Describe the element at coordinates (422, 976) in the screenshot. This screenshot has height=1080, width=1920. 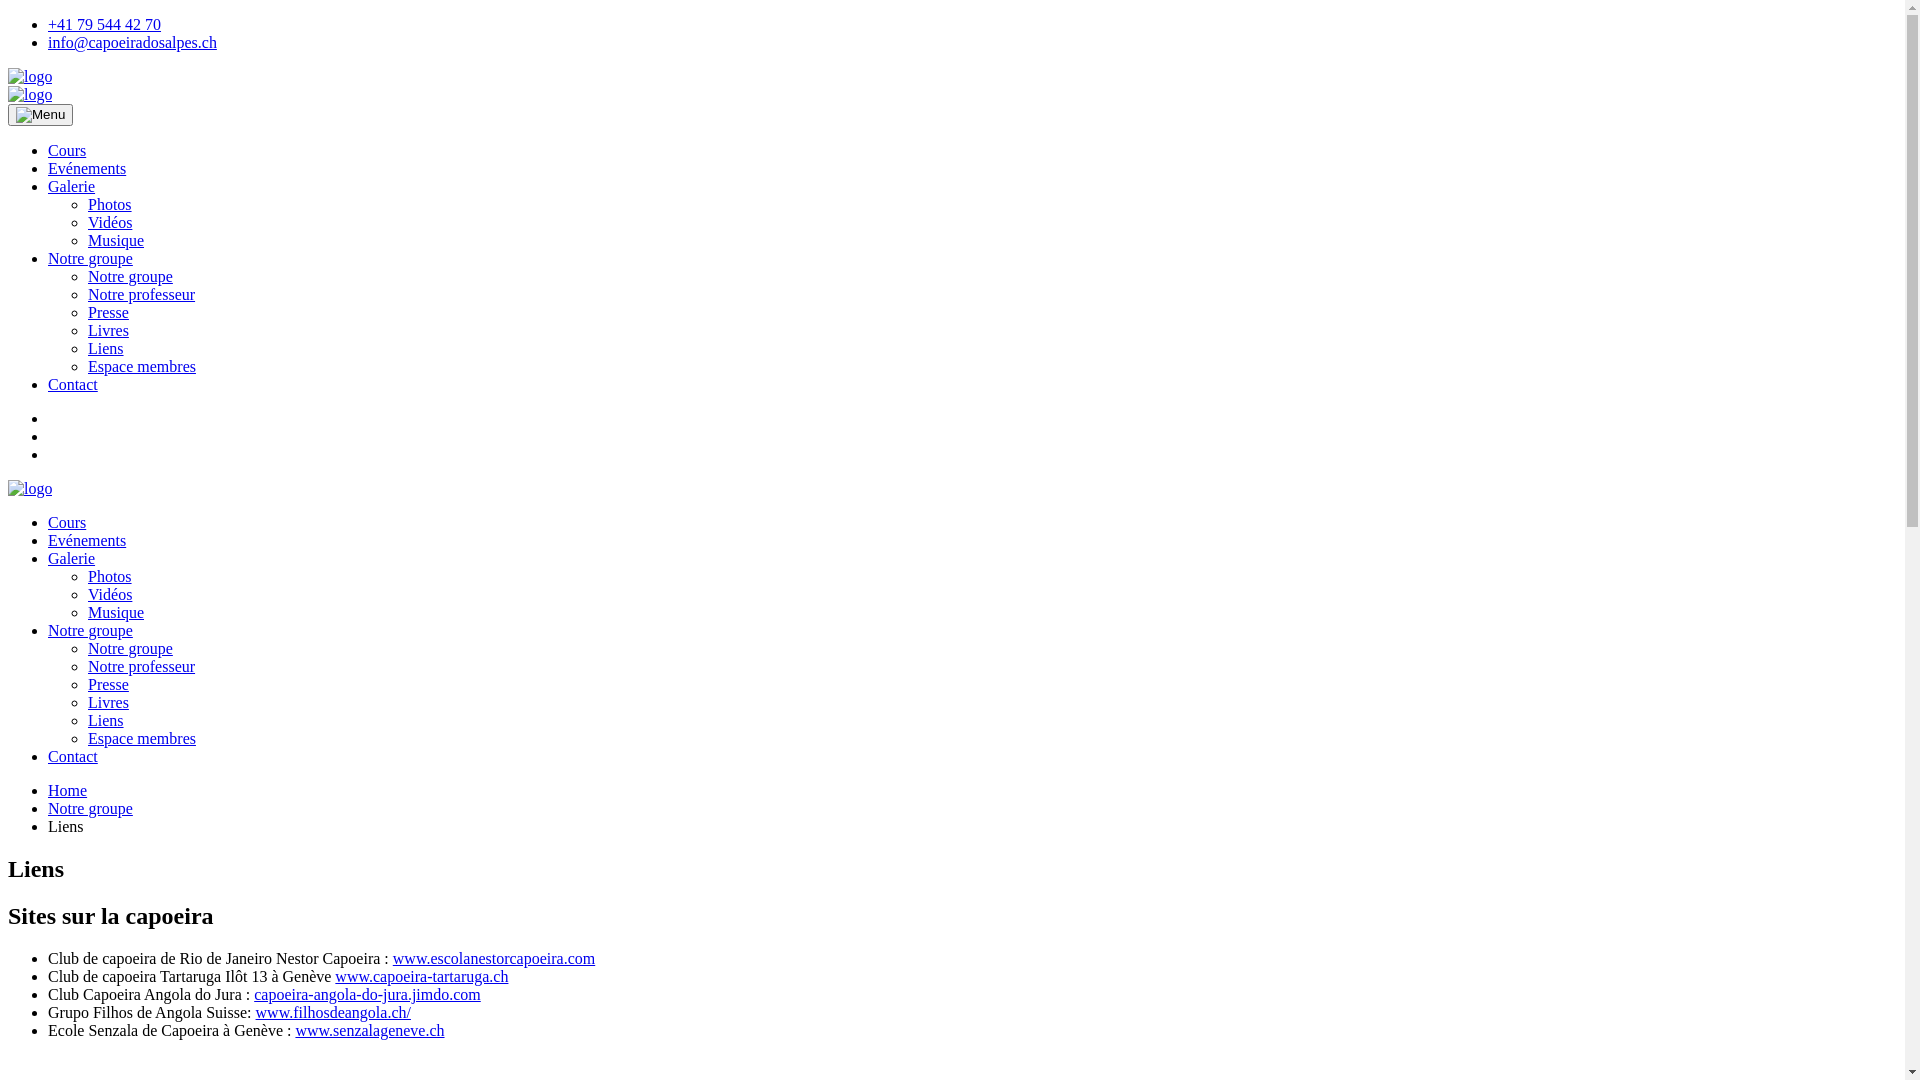
I see `www.capoeira-tartaruga.ch` at that location.